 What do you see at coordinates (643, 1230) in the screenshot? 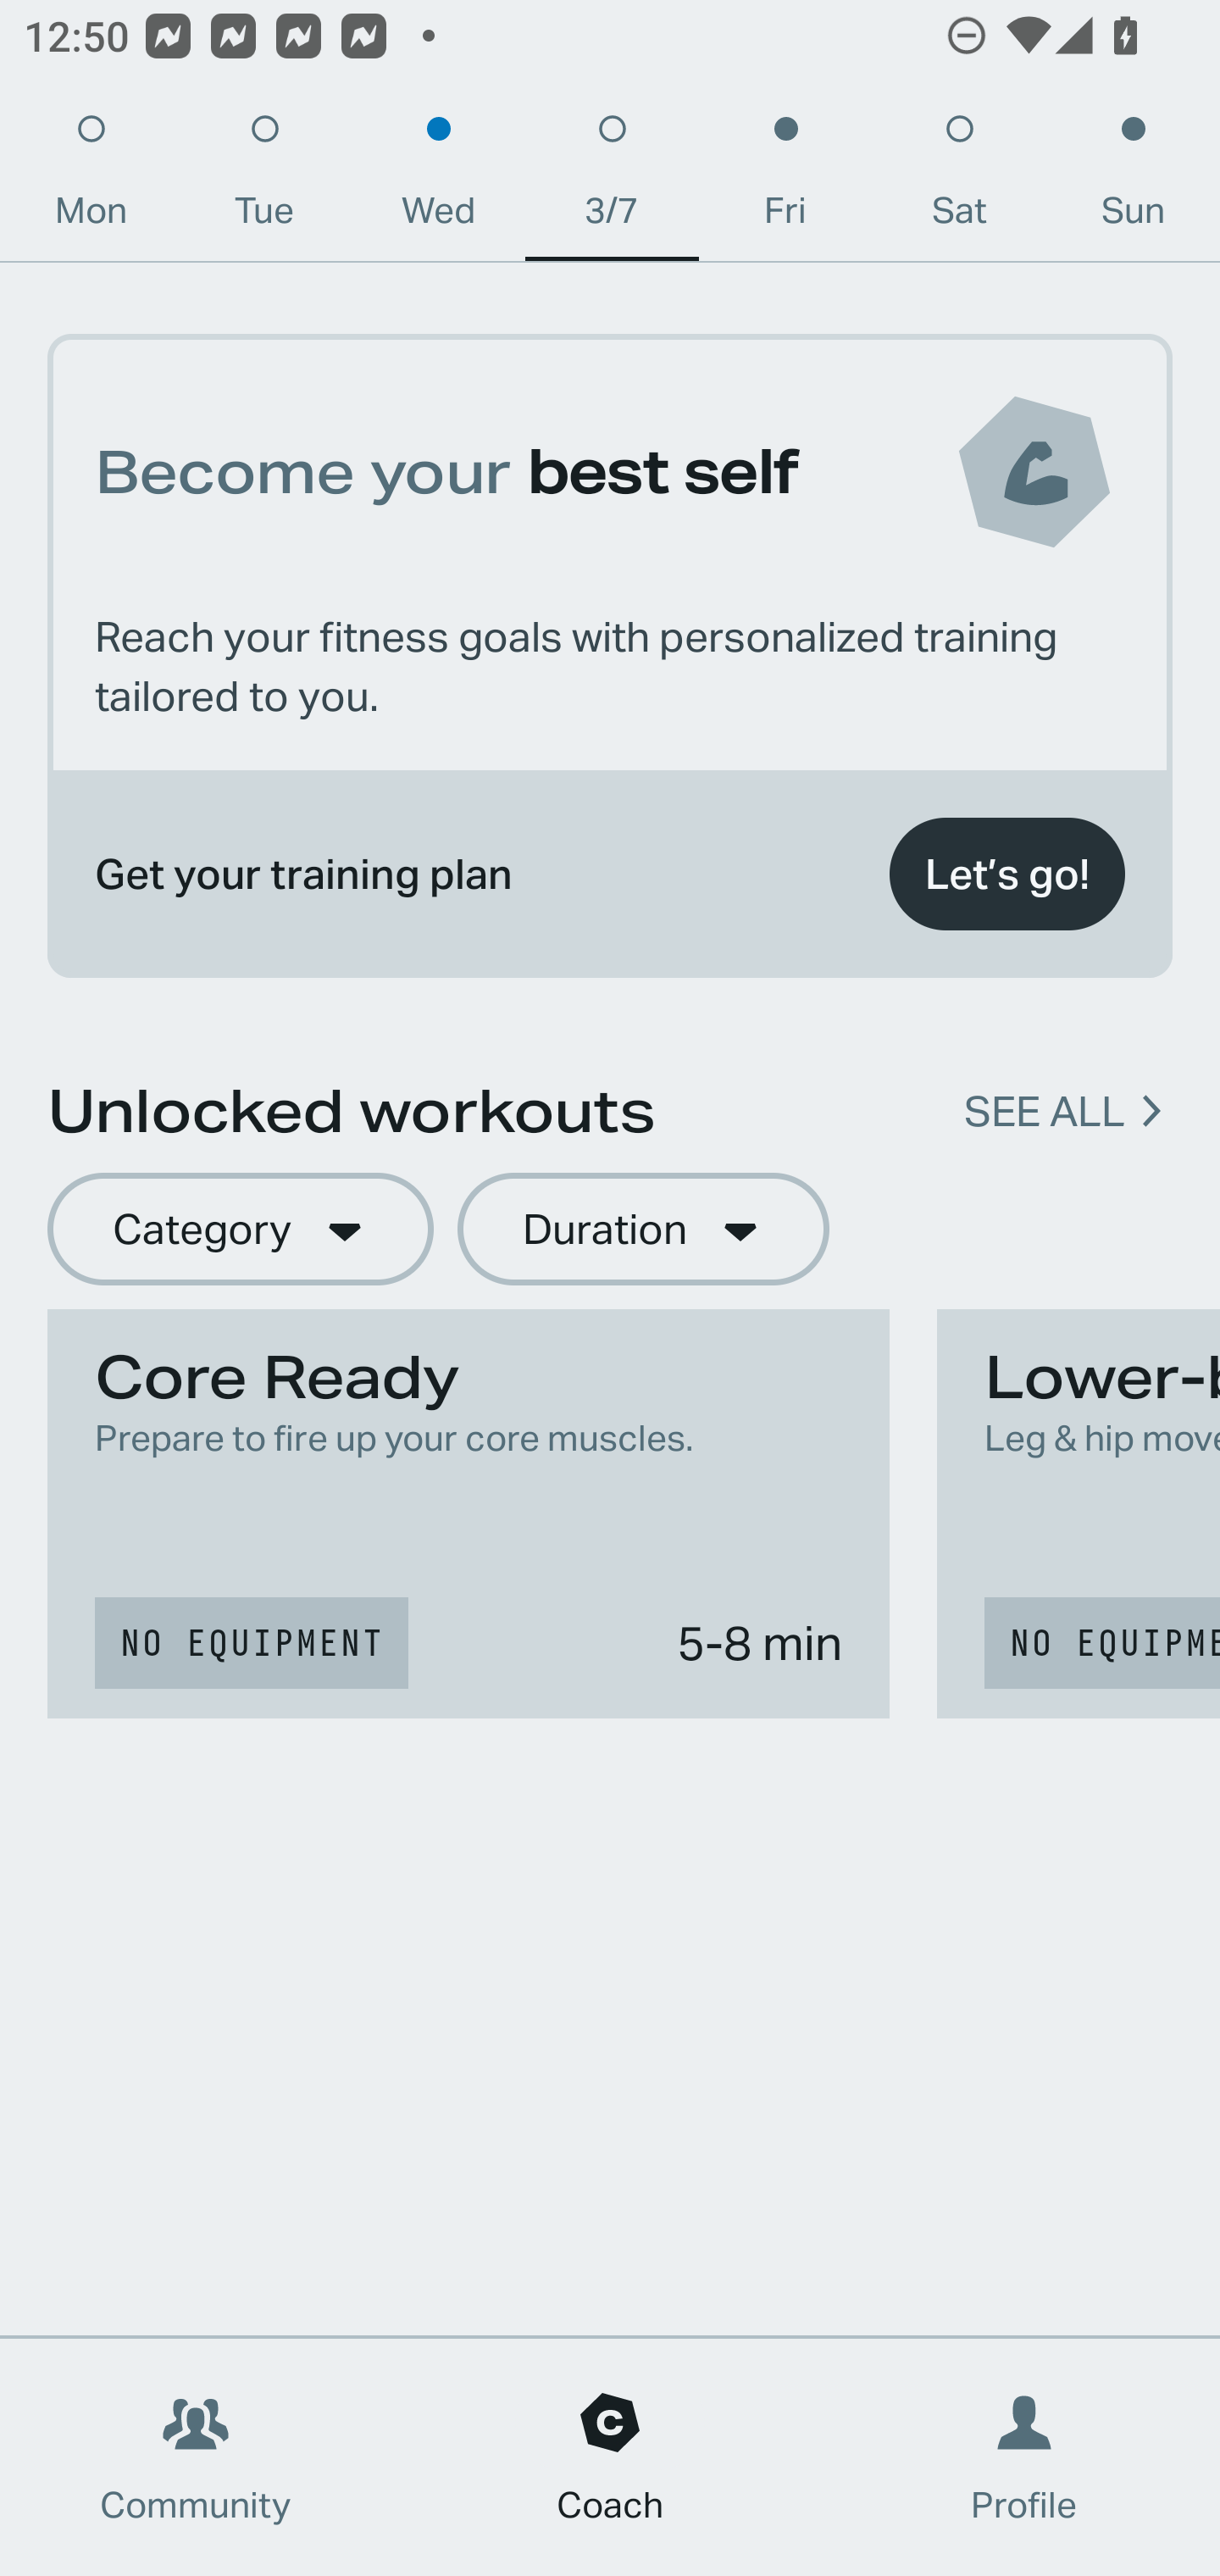
I see `Duration` at bounding box center [643, 1230].